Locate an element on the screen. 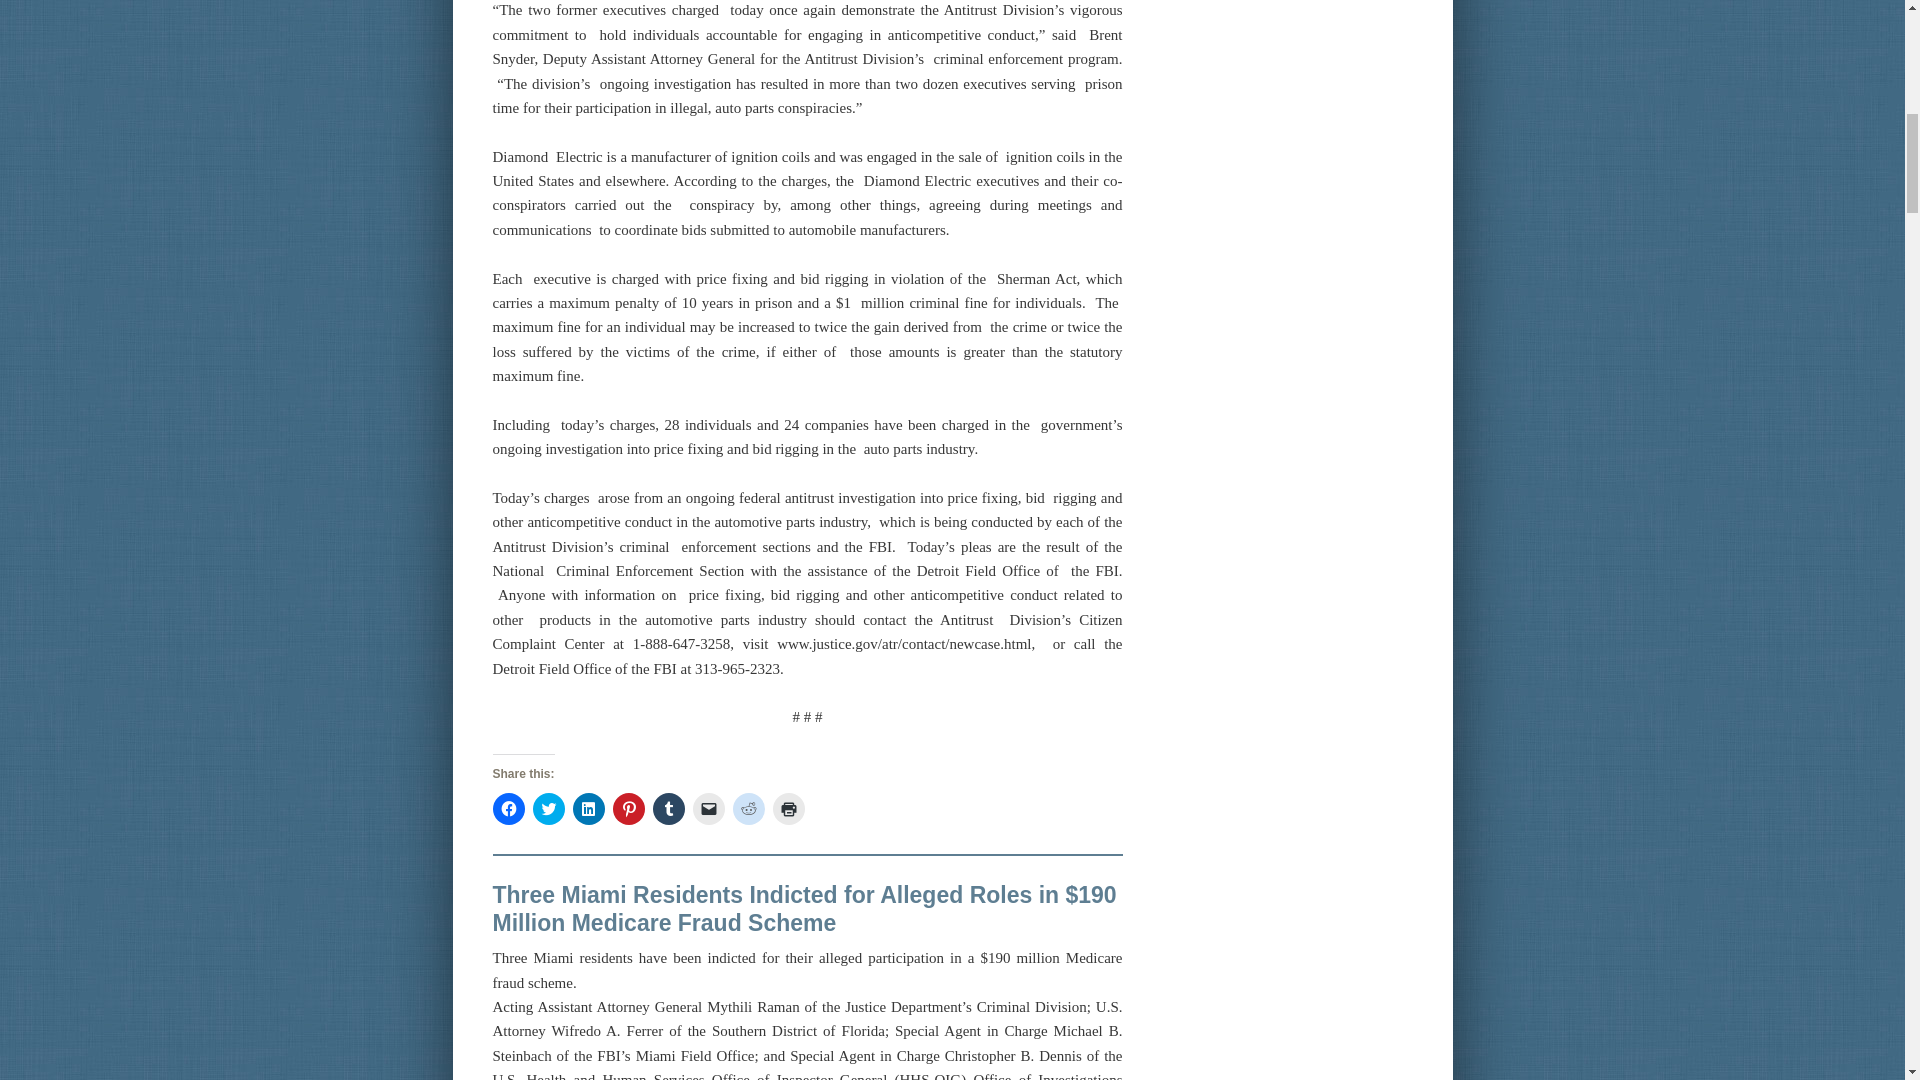 This screenshot has width=1920, height=1080. Click to share on Twitter is located at coordinates (548, 808).